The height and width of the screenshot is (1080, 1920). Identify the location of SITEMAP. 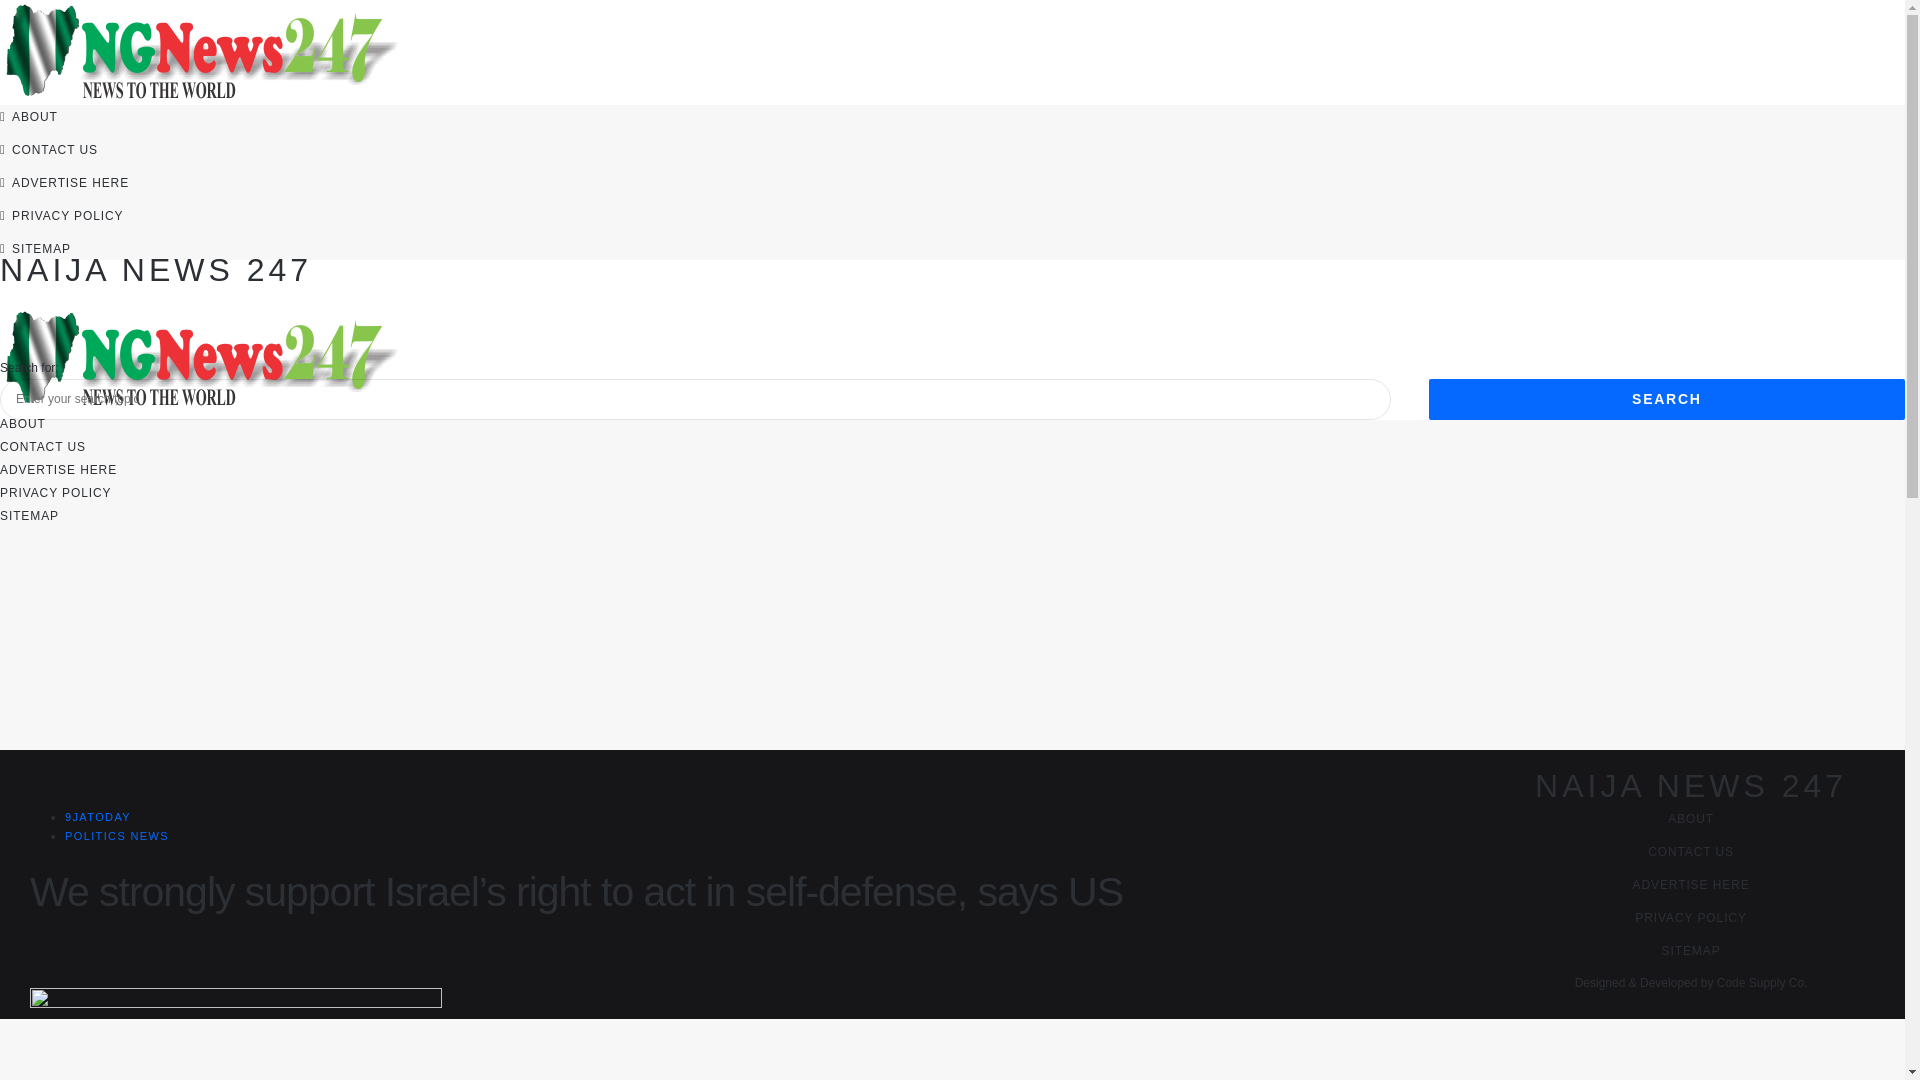
(30, 515).